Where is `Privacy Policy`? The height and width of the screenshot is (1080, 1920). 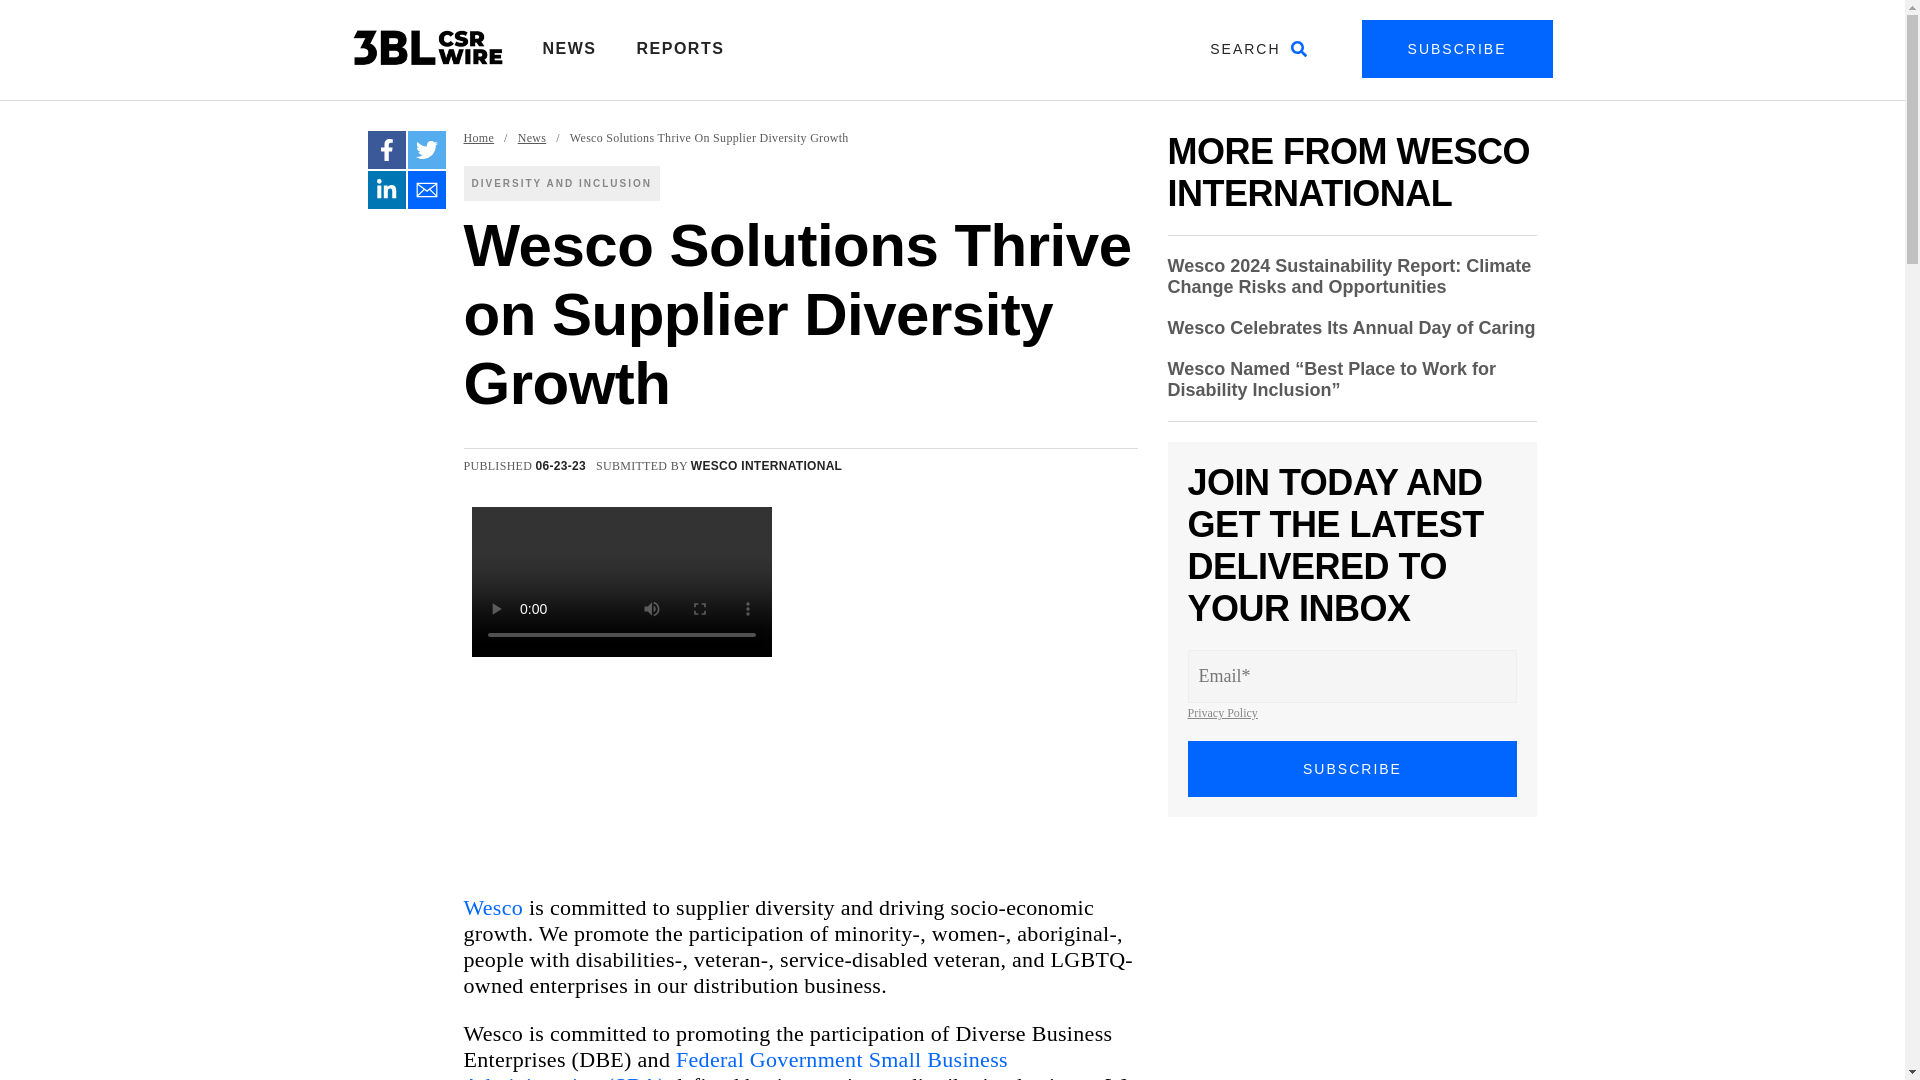 Privacy Policy is located at coordinates (1222, 713).